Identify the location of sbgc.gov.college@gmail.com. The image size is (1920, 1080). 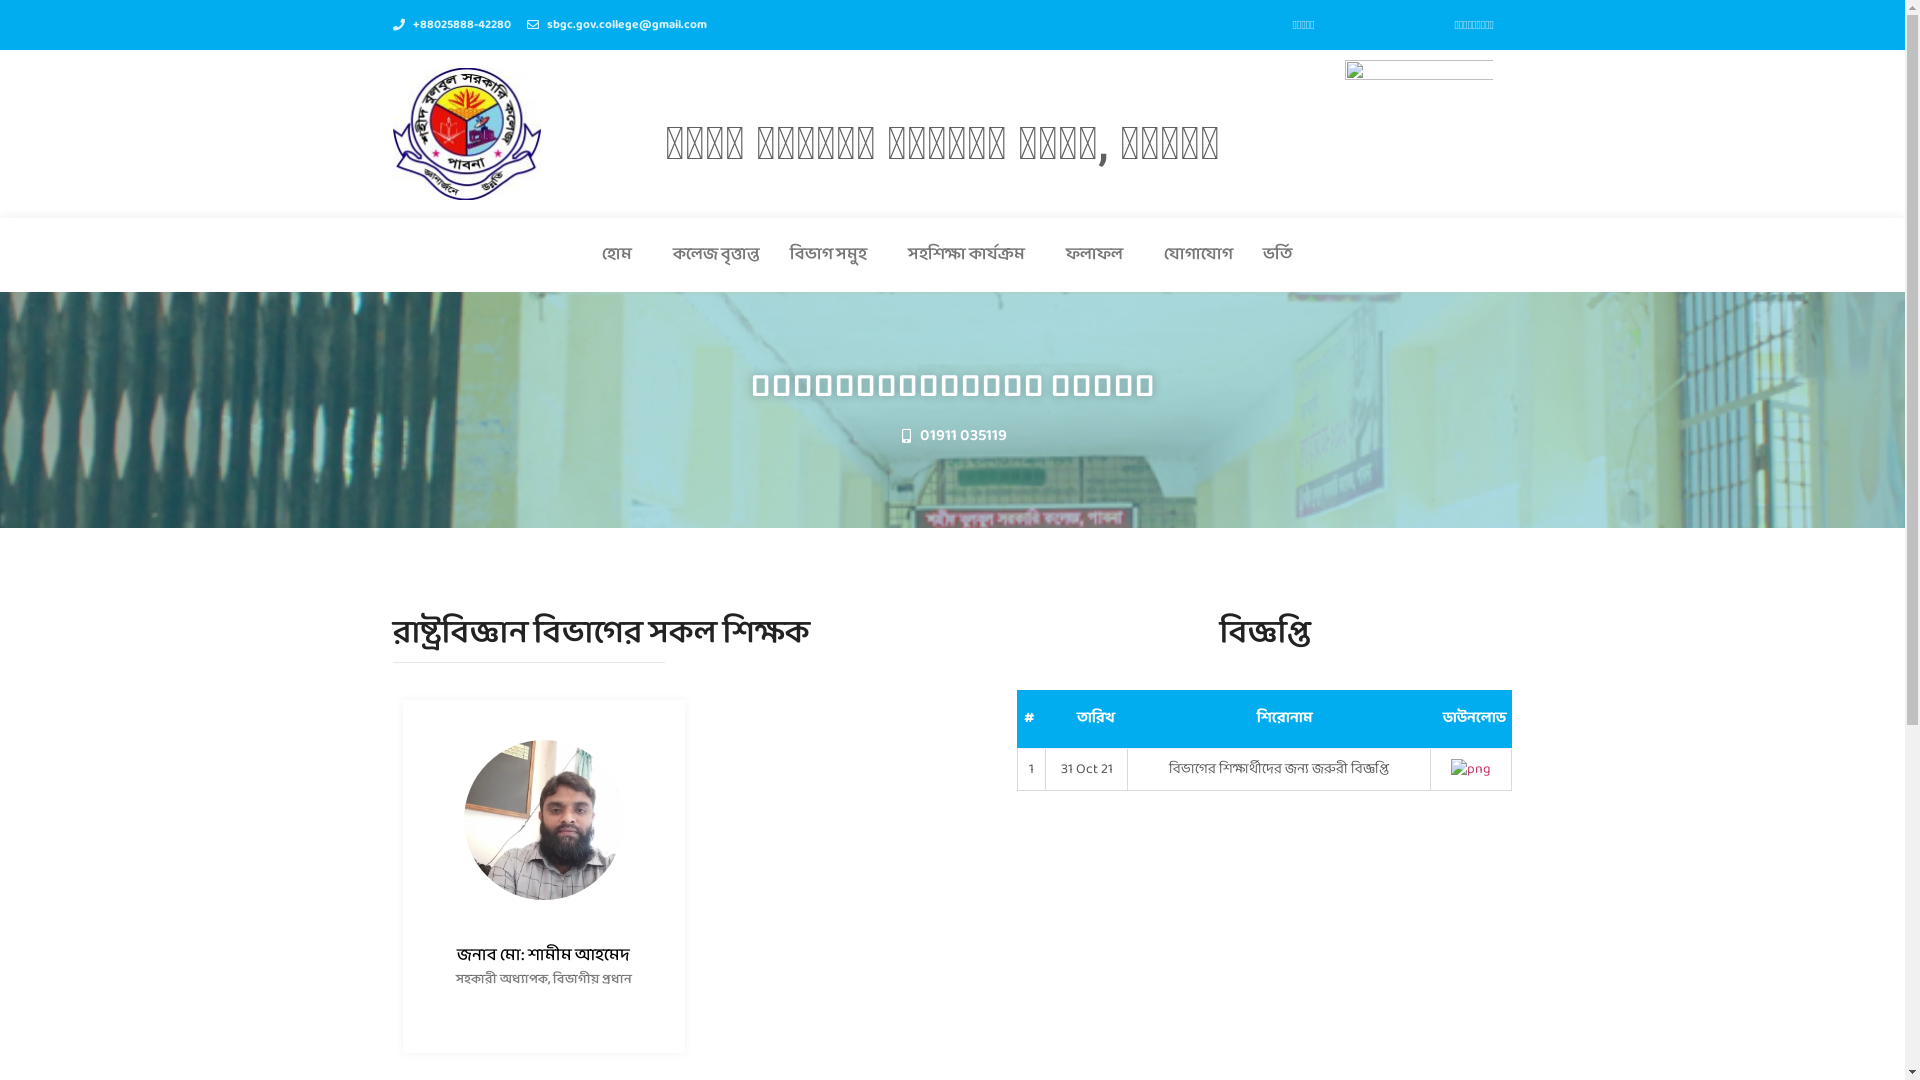
(616, 25).